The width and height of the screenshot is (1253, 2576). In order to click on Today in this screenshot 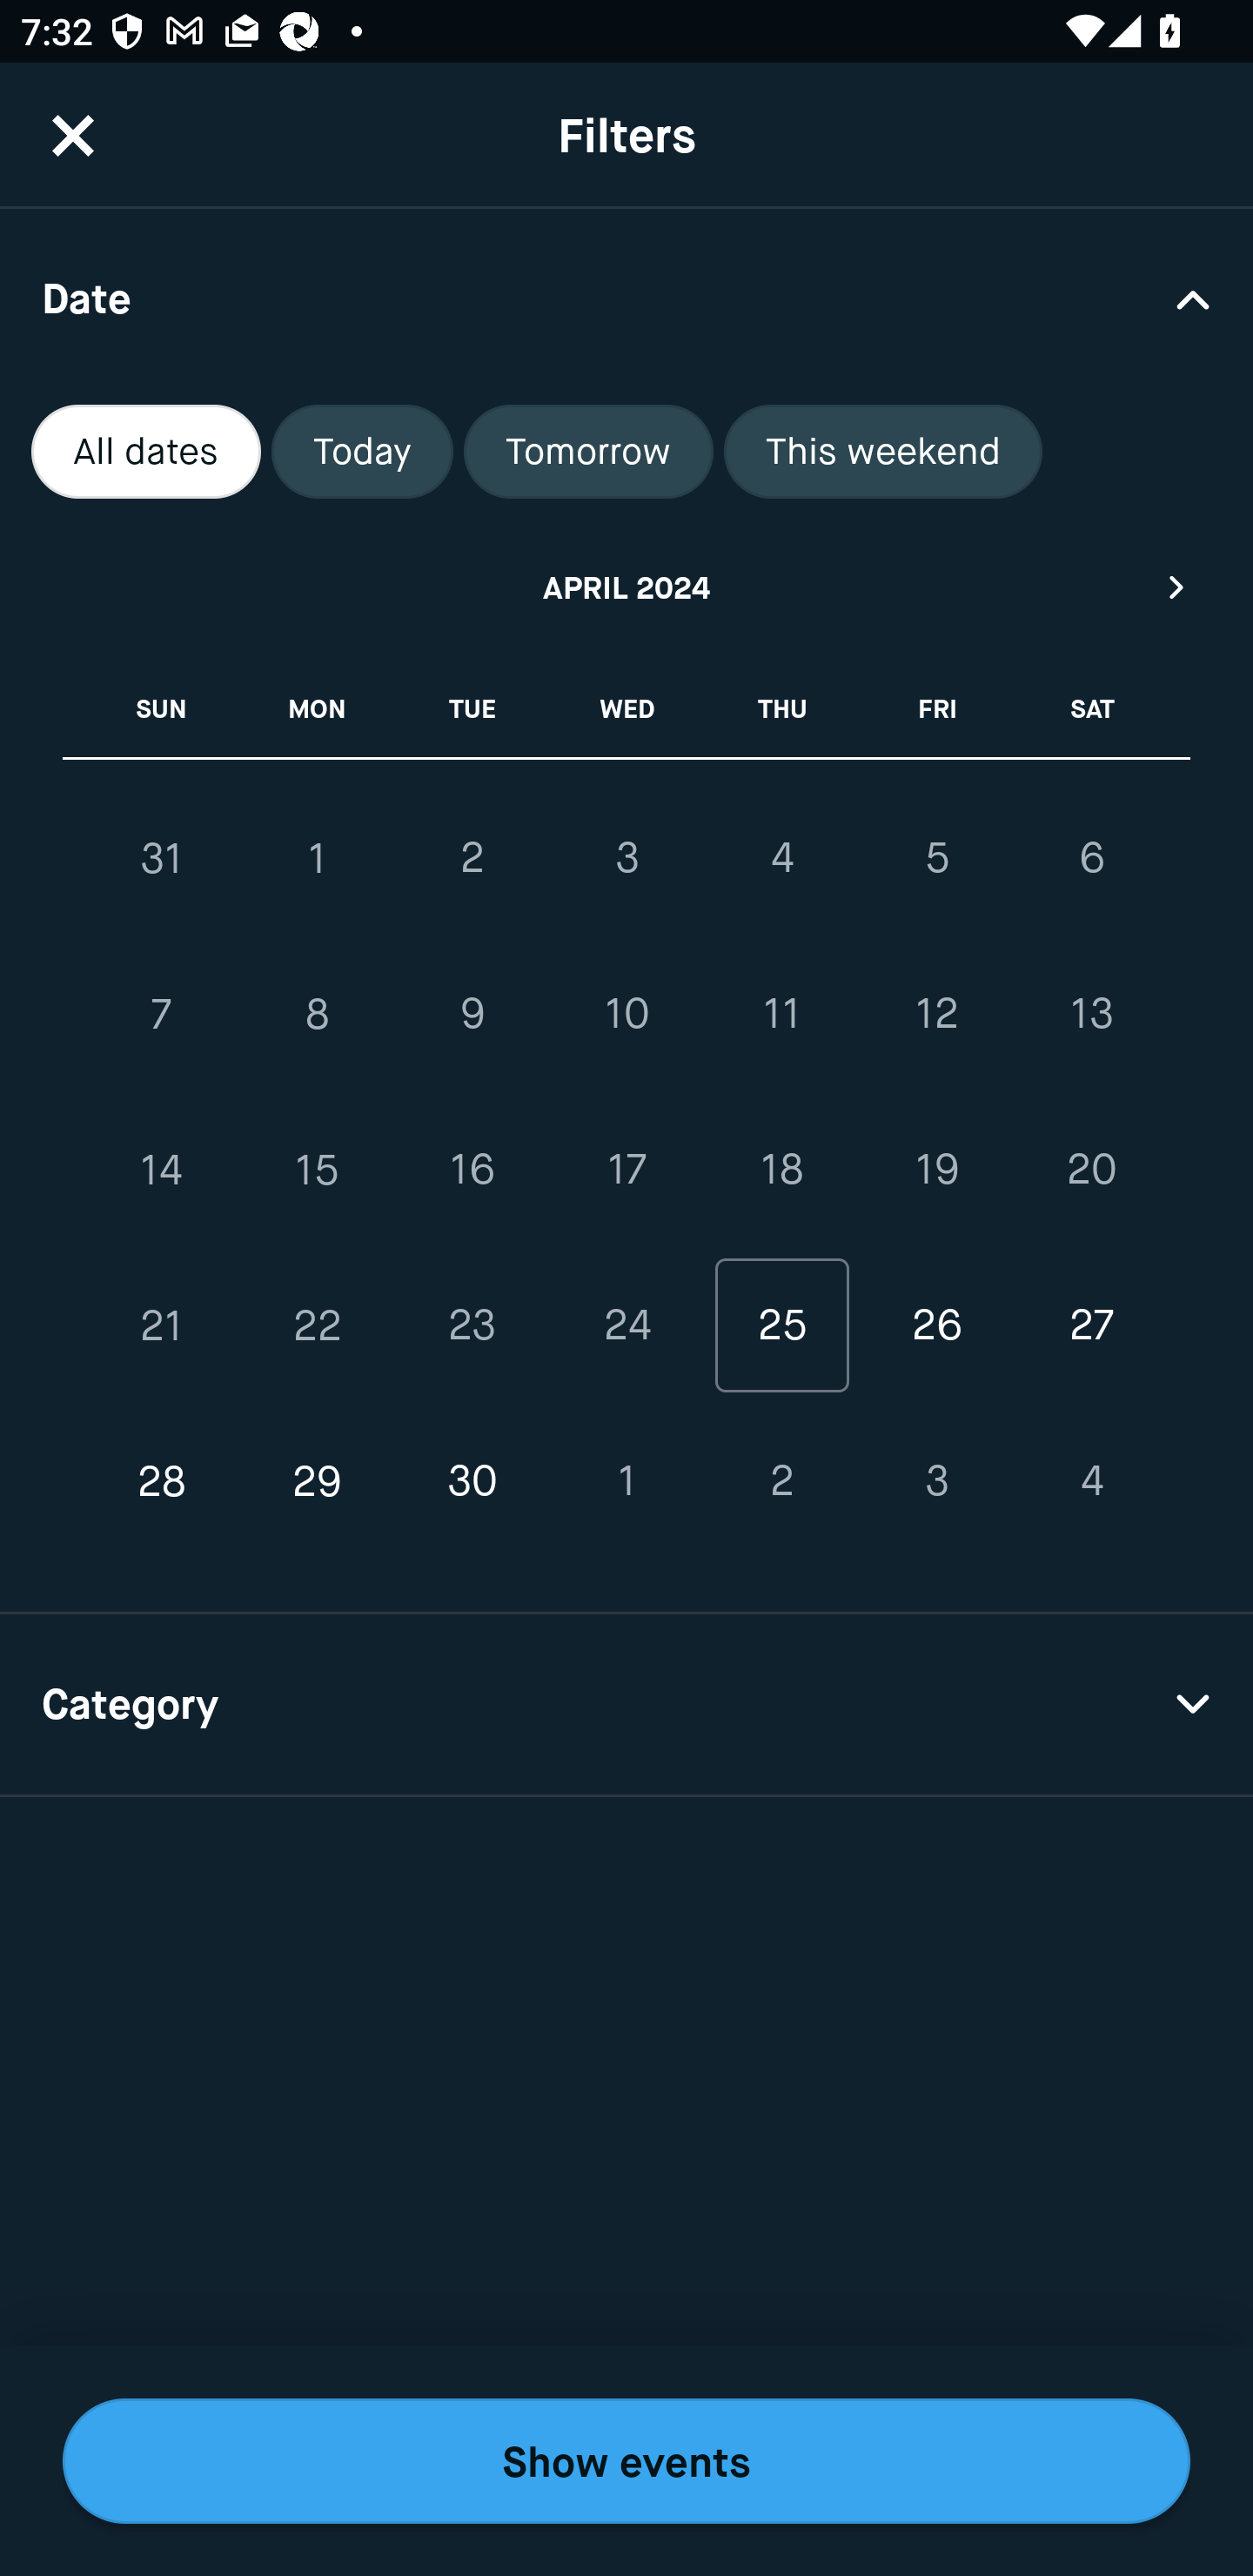, I will do `click(362, 452)`.